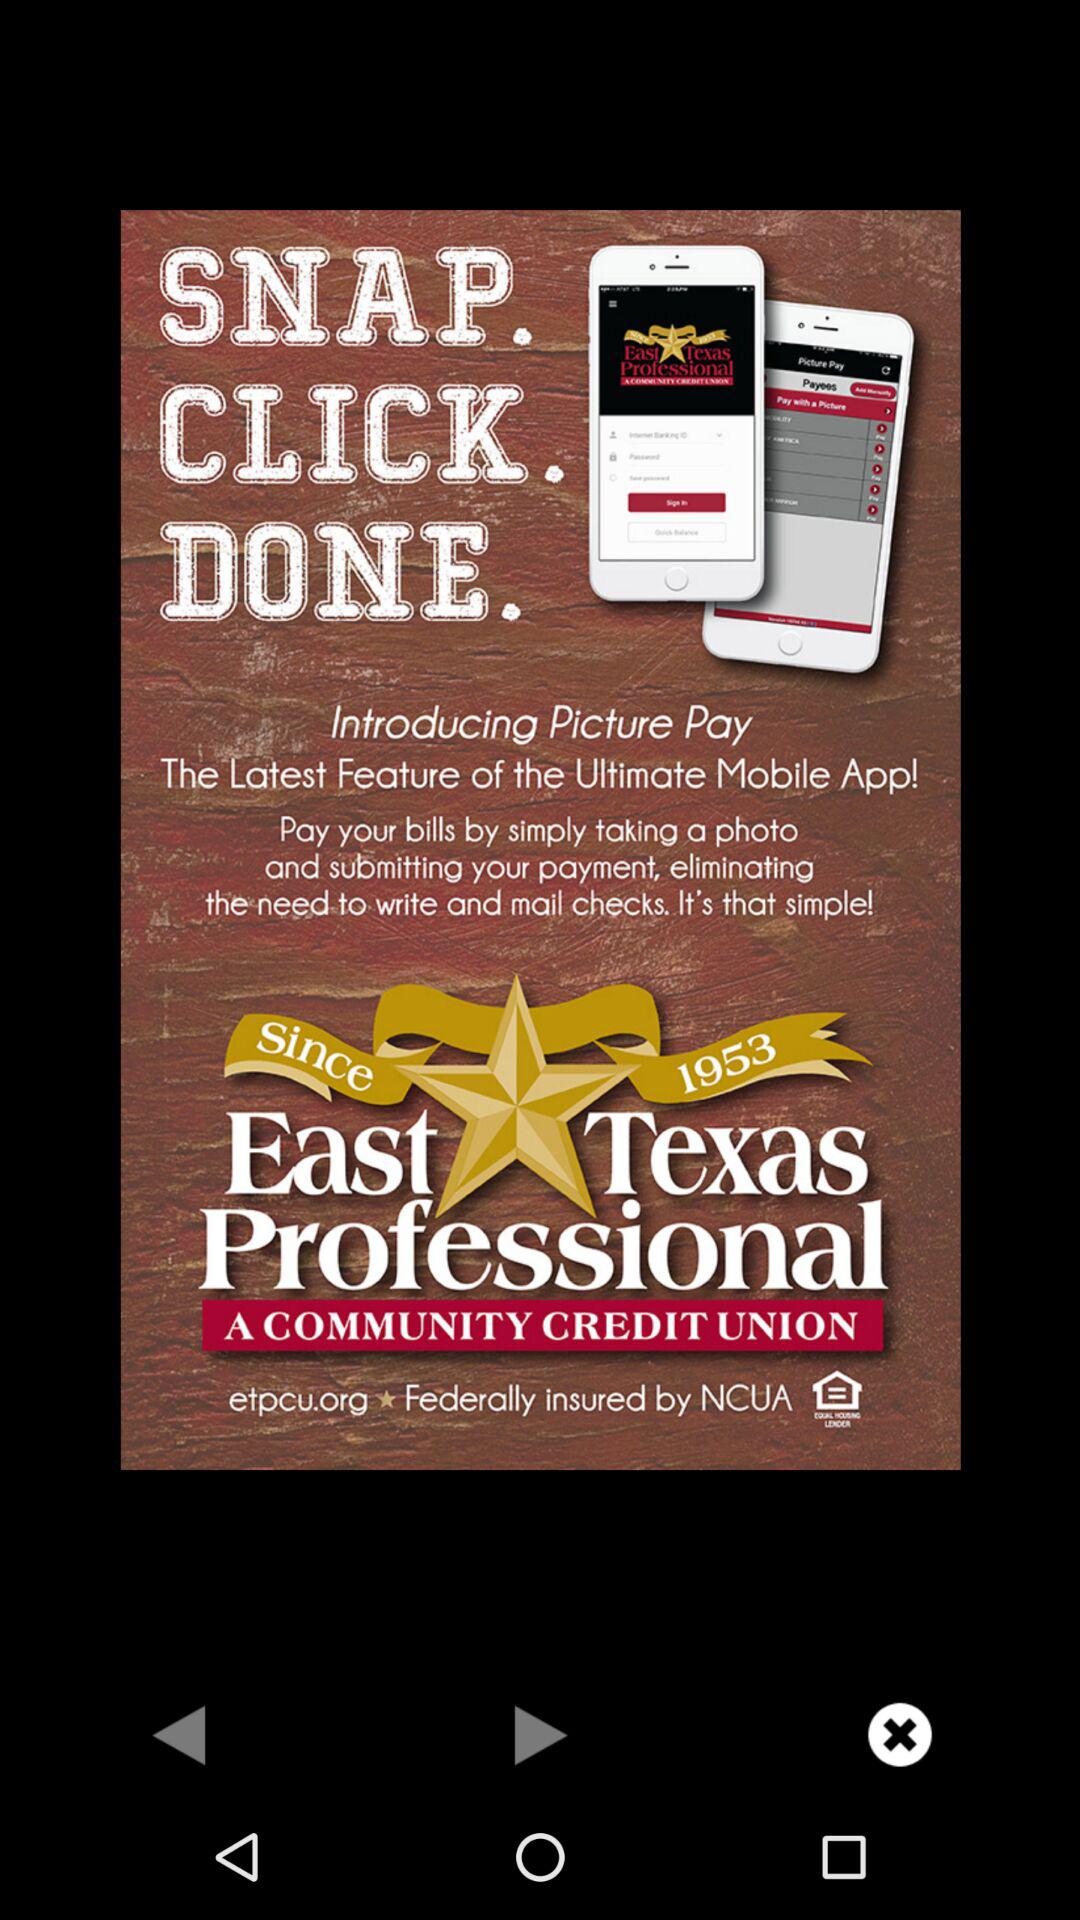 Image resolution: width=1080 pixels, height=1920 pixels. Describe the element at coordinates (540, 1734) in the screenshot. I see `go to next` at that location.